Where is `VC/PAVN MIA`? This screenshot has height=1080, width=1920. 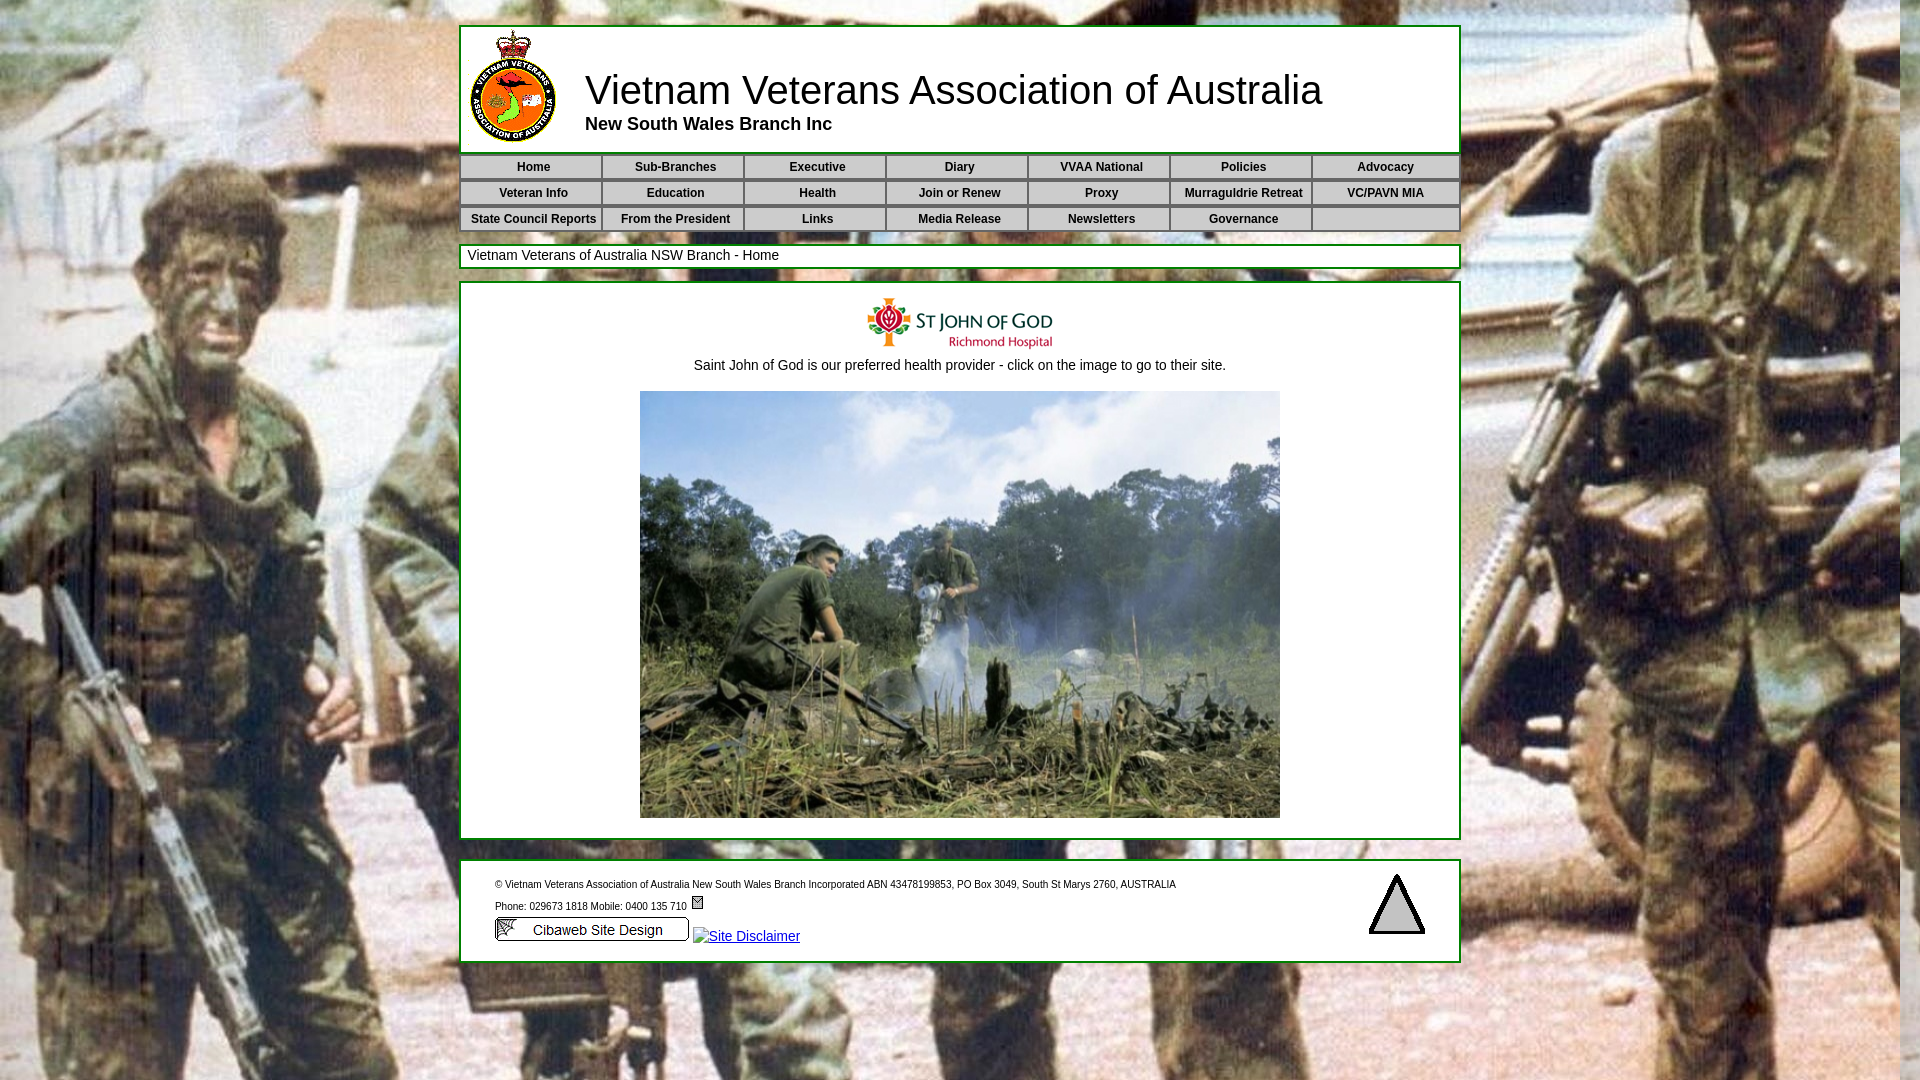 VC/PAVN MIA is located at coordinates (1386, 193).